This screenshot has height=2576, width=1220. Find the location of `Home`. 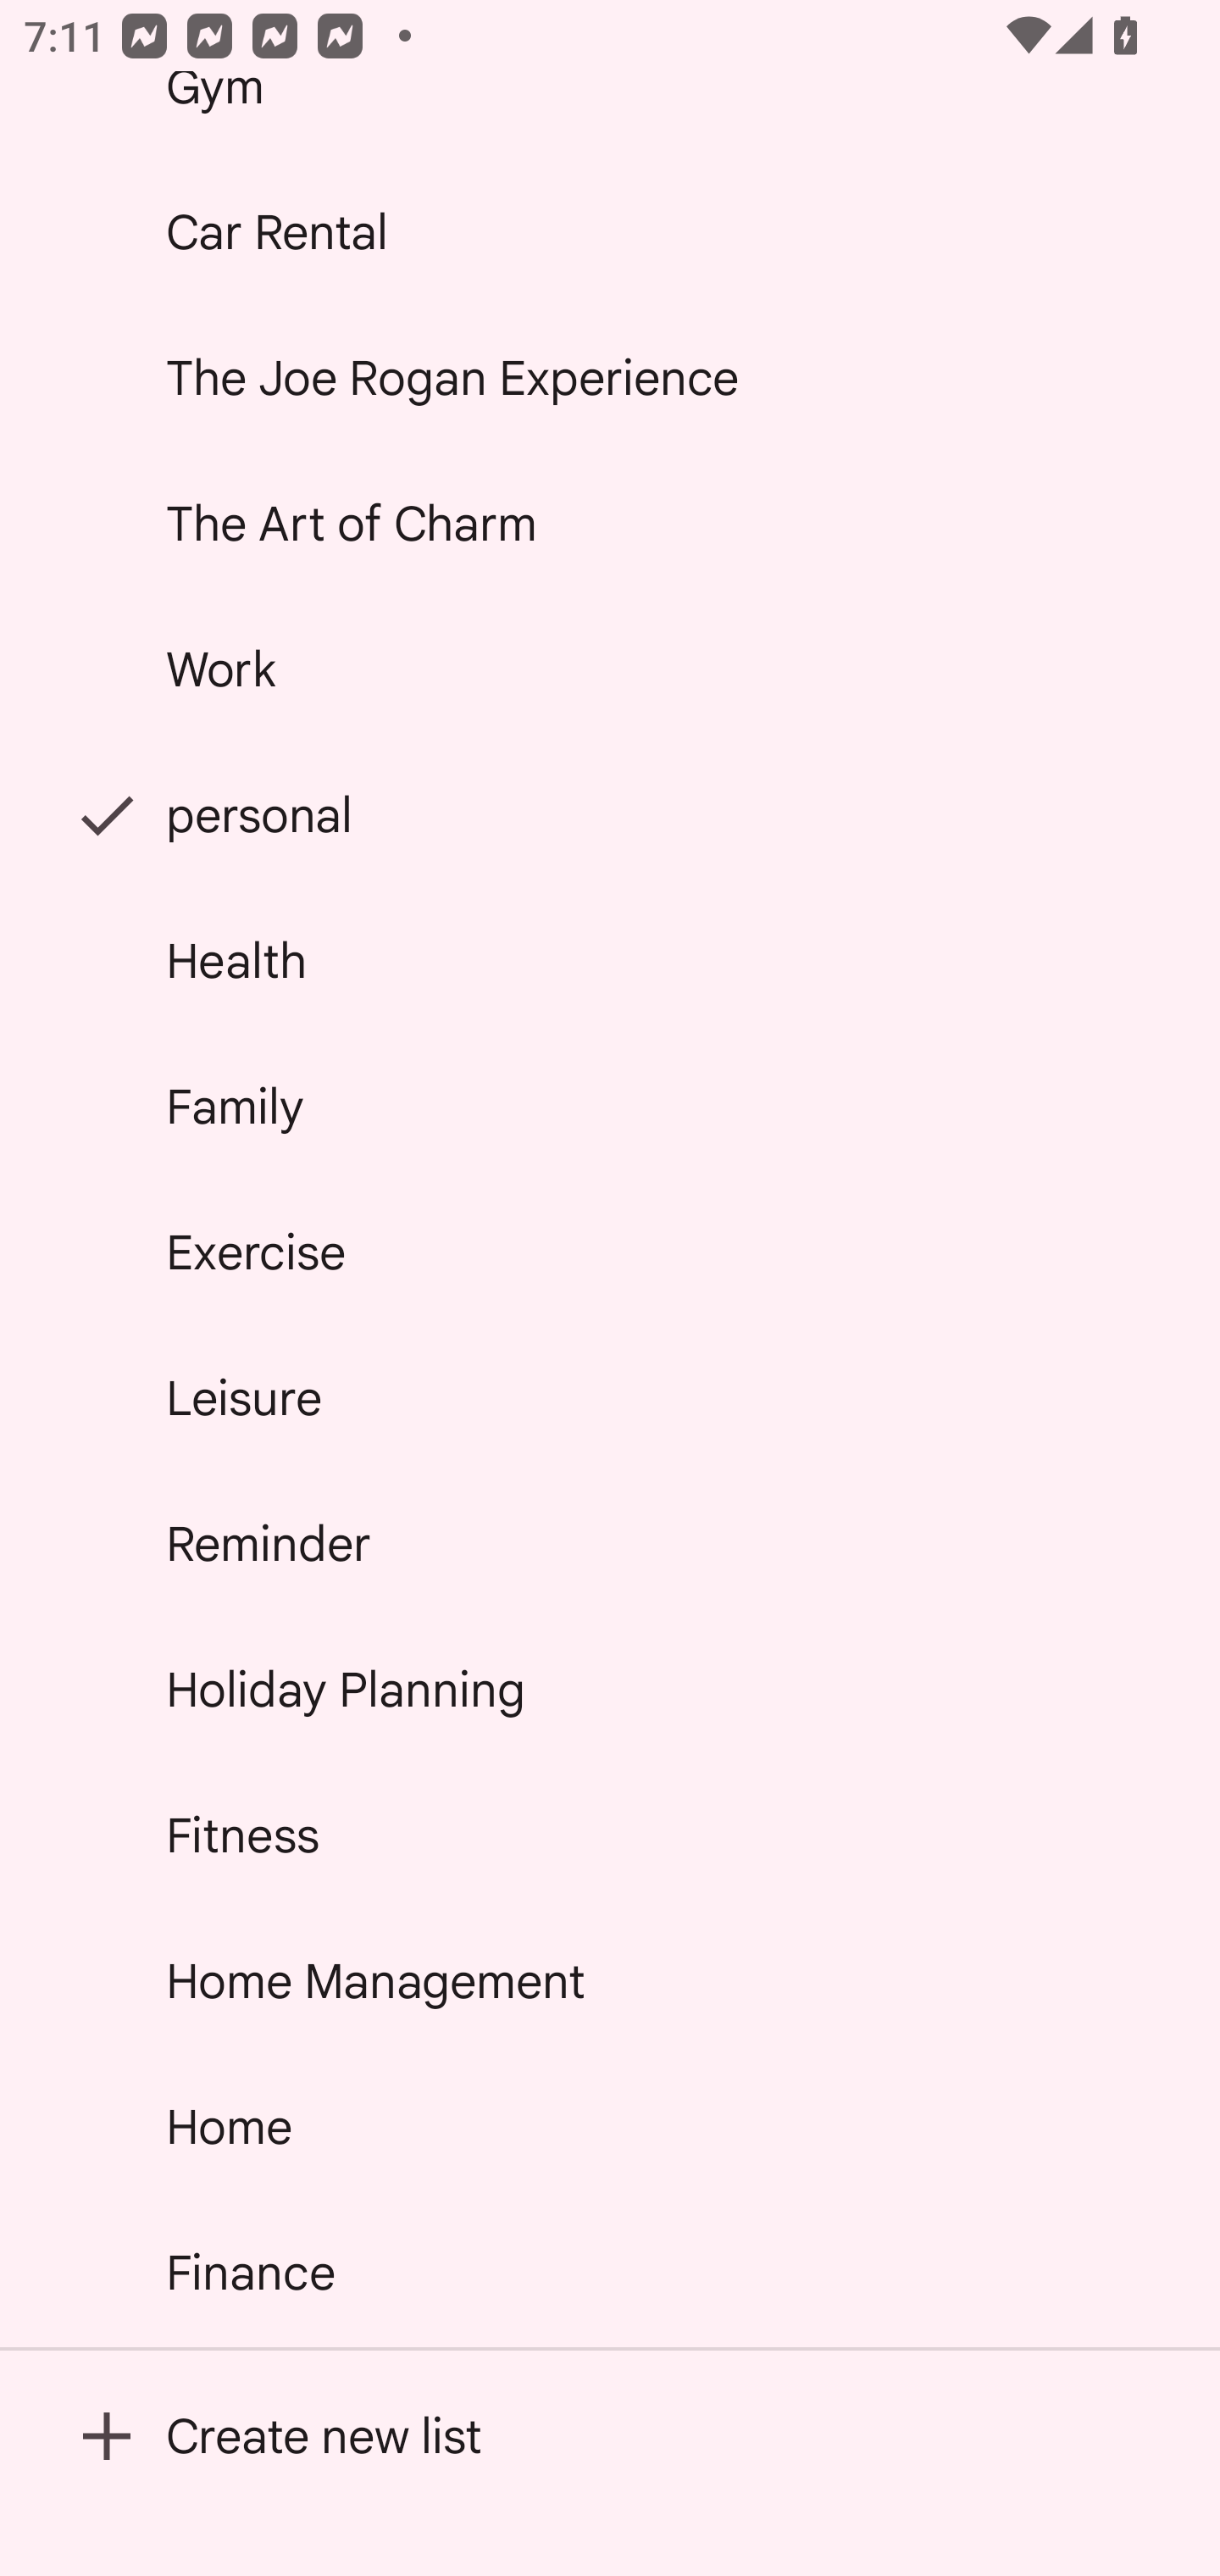

Home is located at coordinates (610, 2126).